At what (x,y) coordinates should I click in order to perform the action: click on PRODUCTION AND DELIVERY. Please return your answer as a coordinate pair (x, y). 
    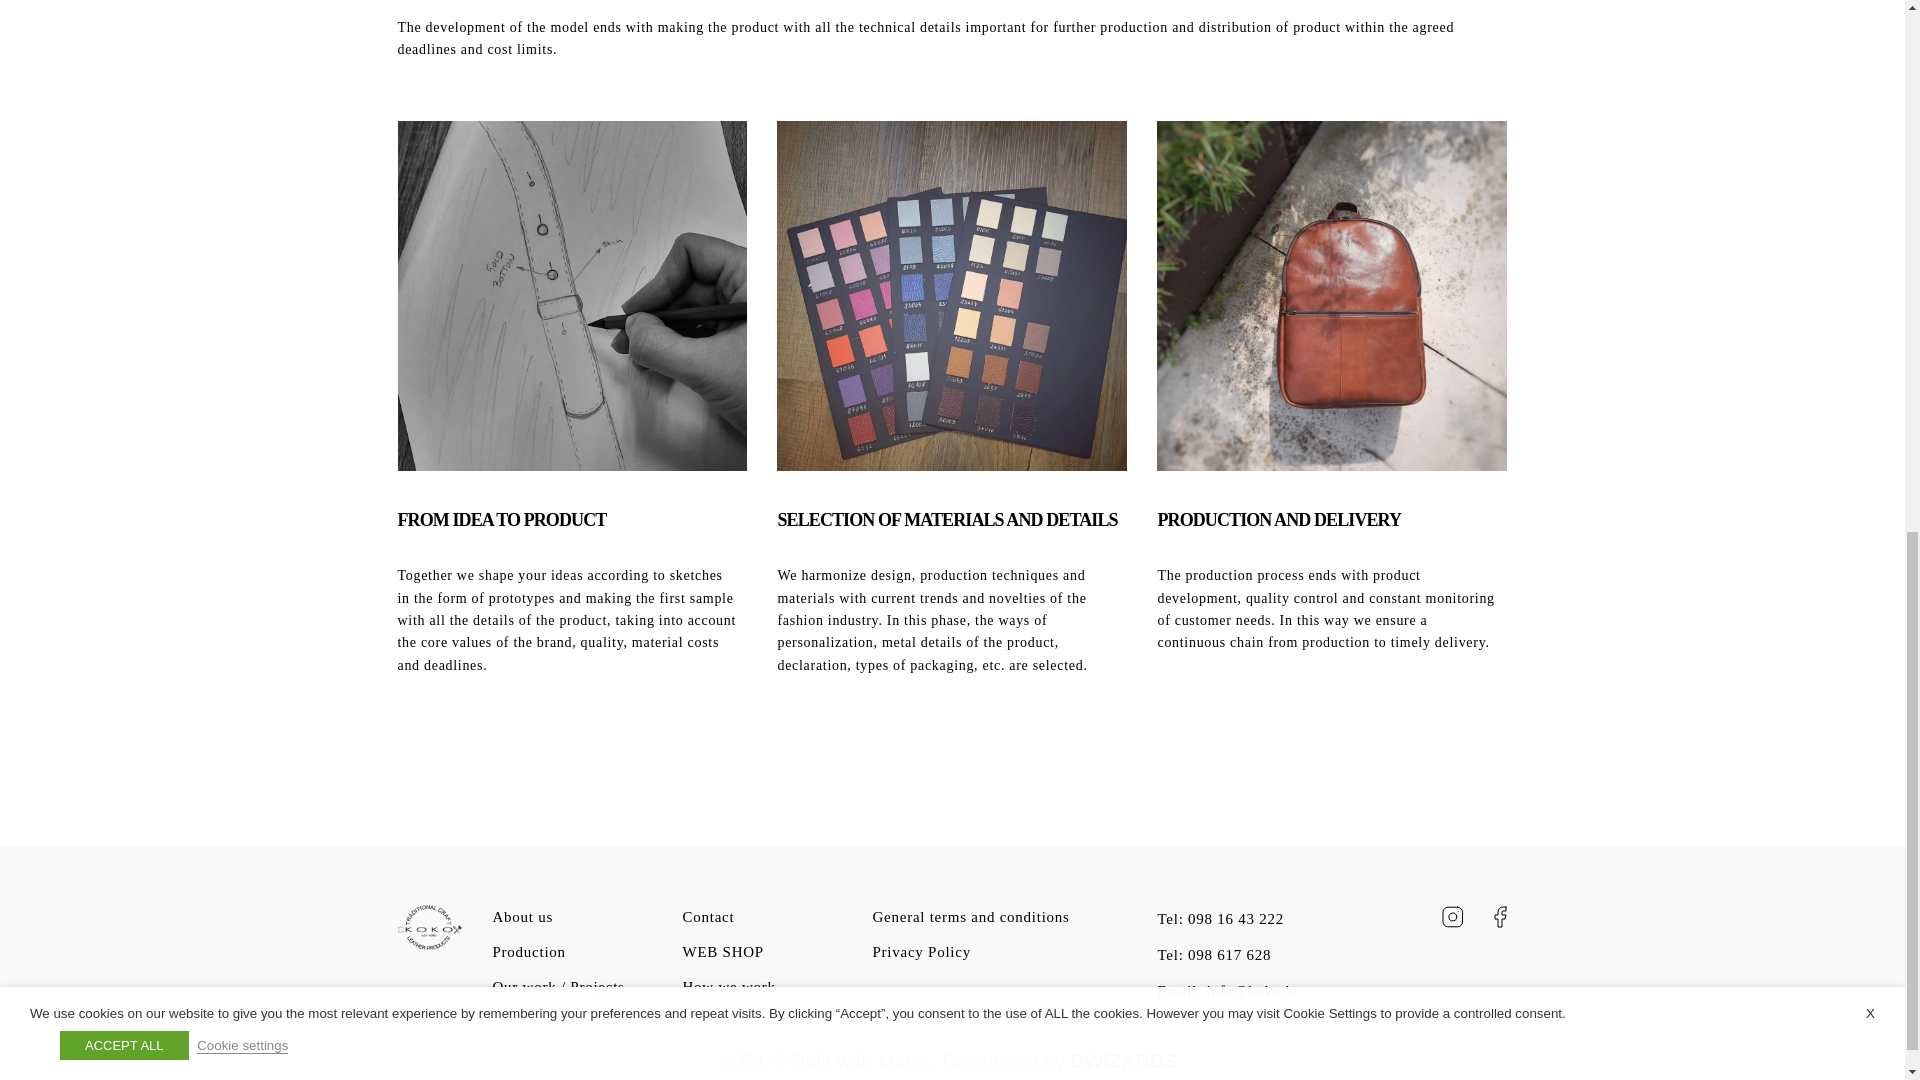
    Looking at the image, I should click on (1279, 520).